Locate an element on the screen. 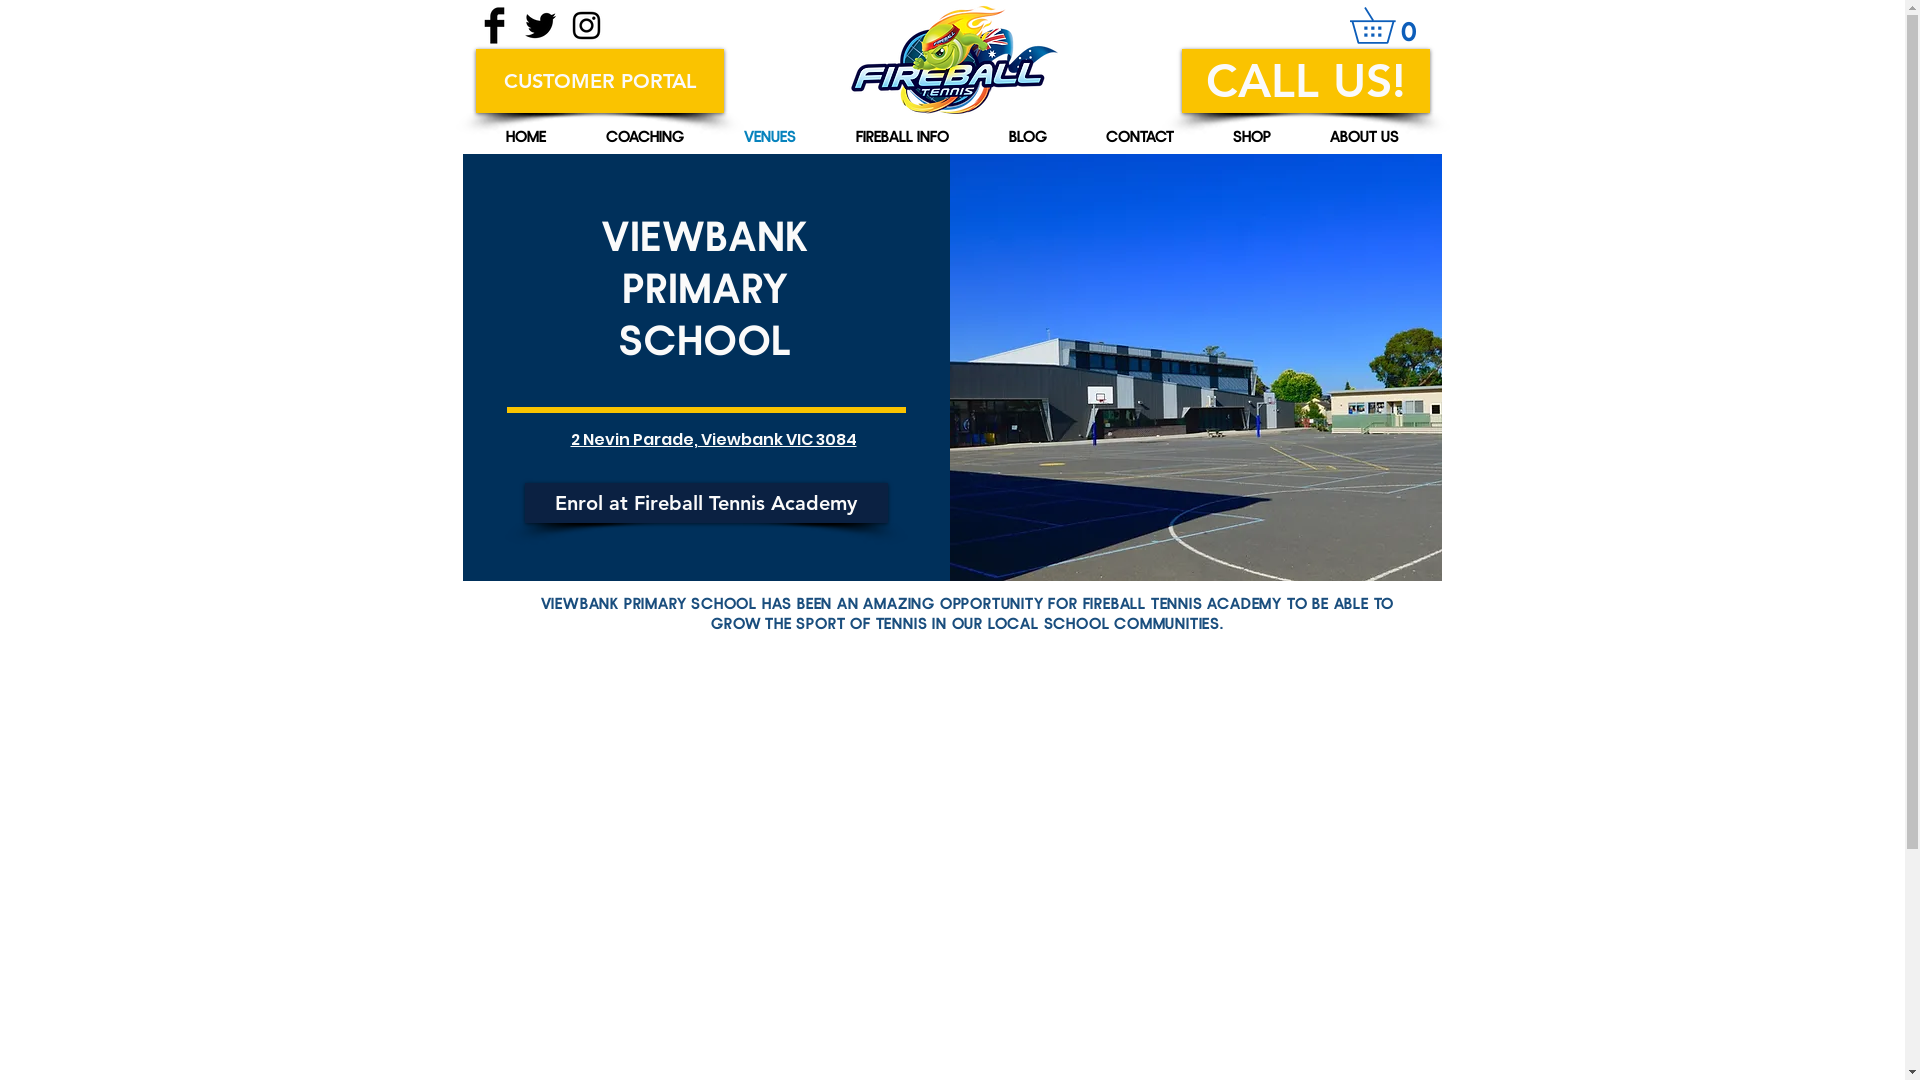 Image resolution: width=1920 pixels, height=1080 pixels. Fireball Tennis Academy - Tennis Lessons Melbourne is located at coordinates (953, 61).